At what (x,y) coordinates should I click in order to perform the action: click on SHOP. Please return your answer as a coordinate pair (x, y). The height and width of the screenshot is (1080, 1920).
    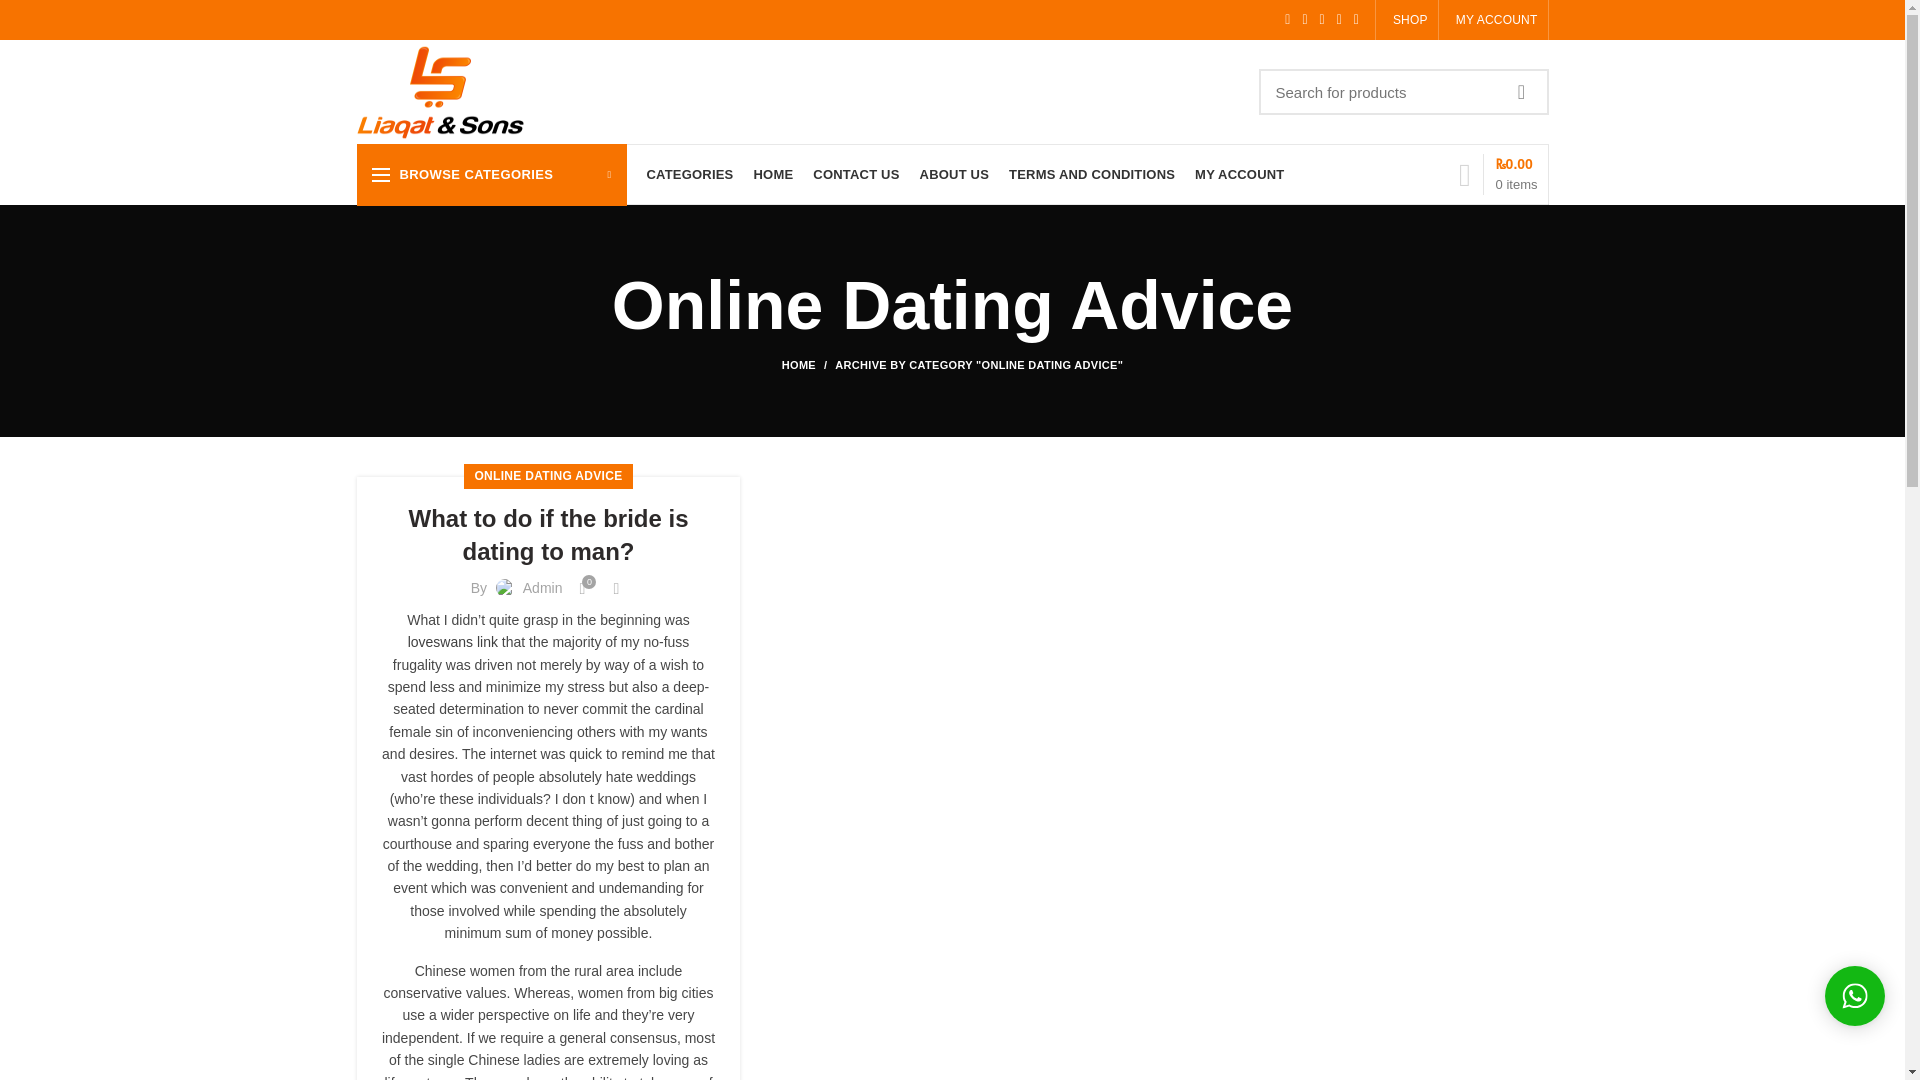
    Looking at the image, I should click on (1407, 20).